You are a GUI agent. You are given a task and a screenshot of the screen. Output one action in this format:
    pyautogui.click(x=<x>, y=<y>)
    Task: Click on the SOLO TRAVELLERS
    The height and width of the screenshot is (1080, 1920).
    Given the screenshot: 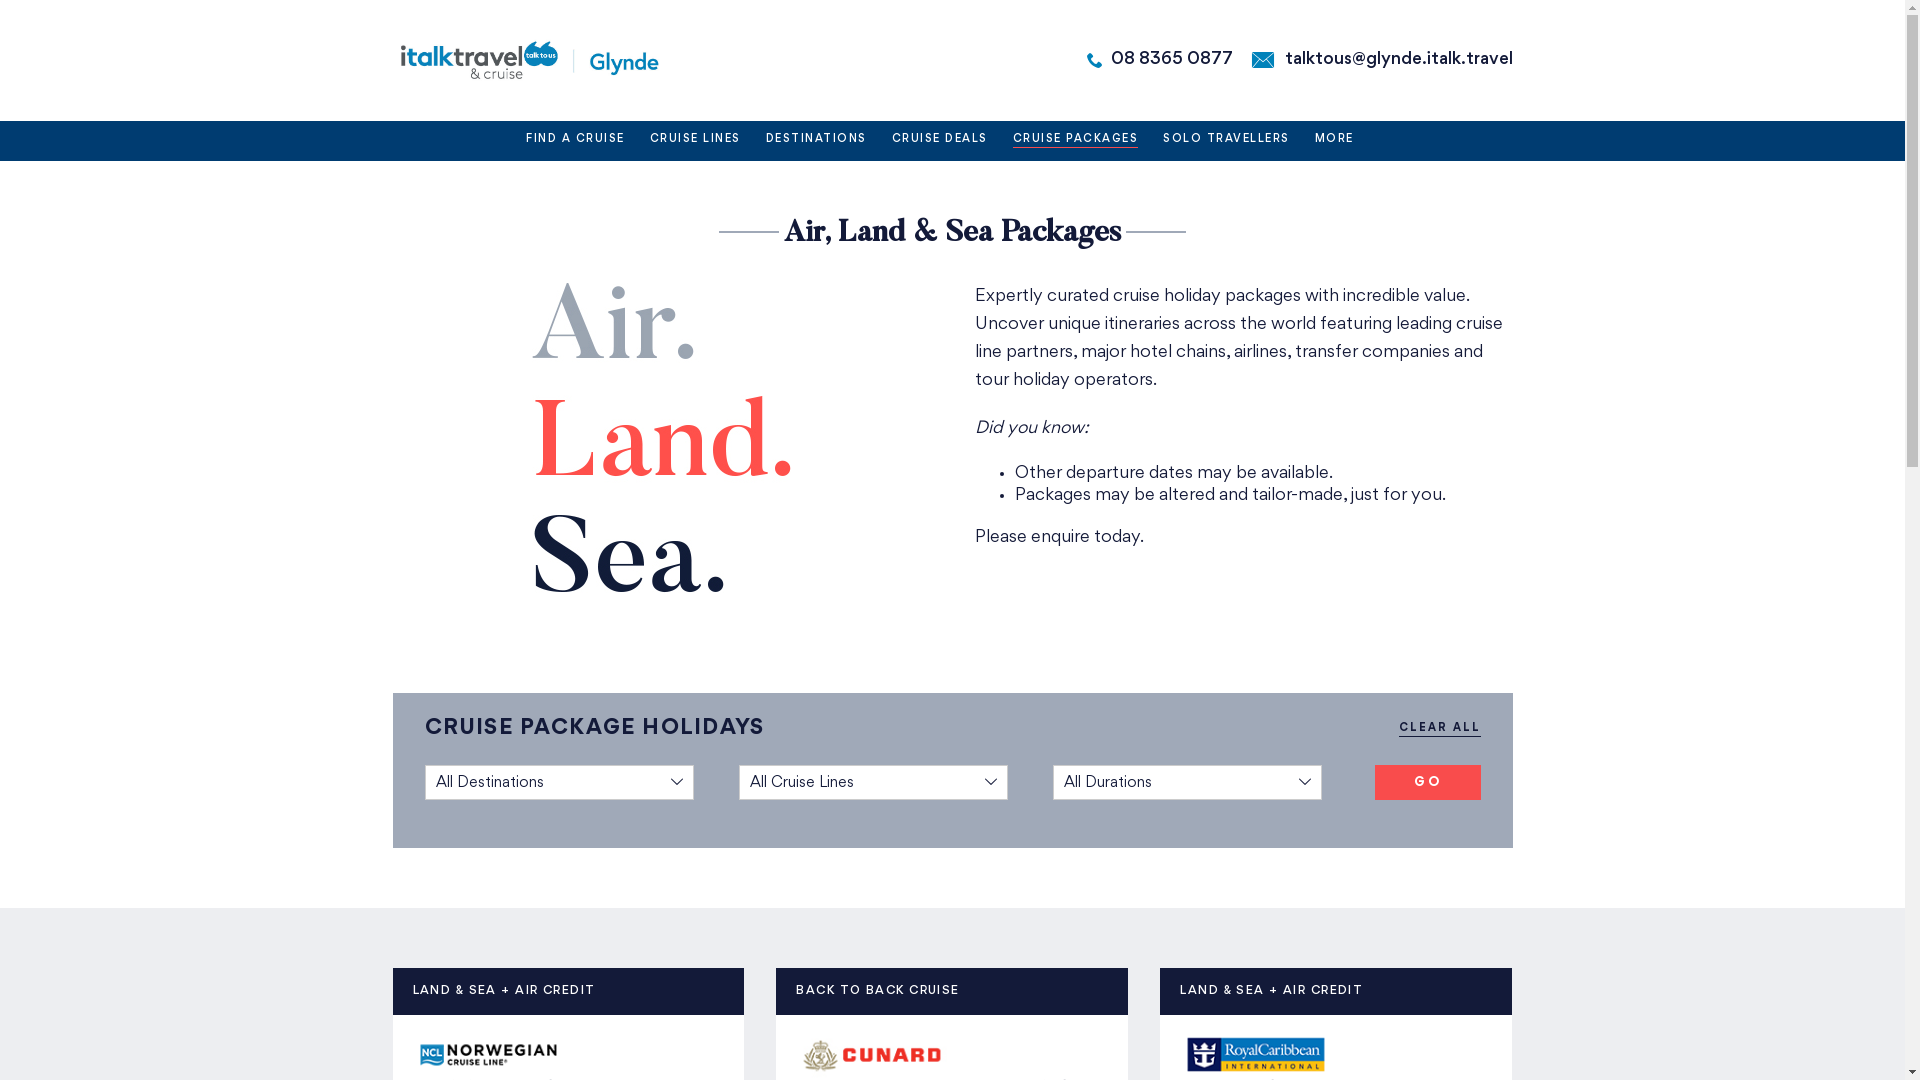 What is the action you would take?
    pyautogui.click(x=1226, y=141)
    